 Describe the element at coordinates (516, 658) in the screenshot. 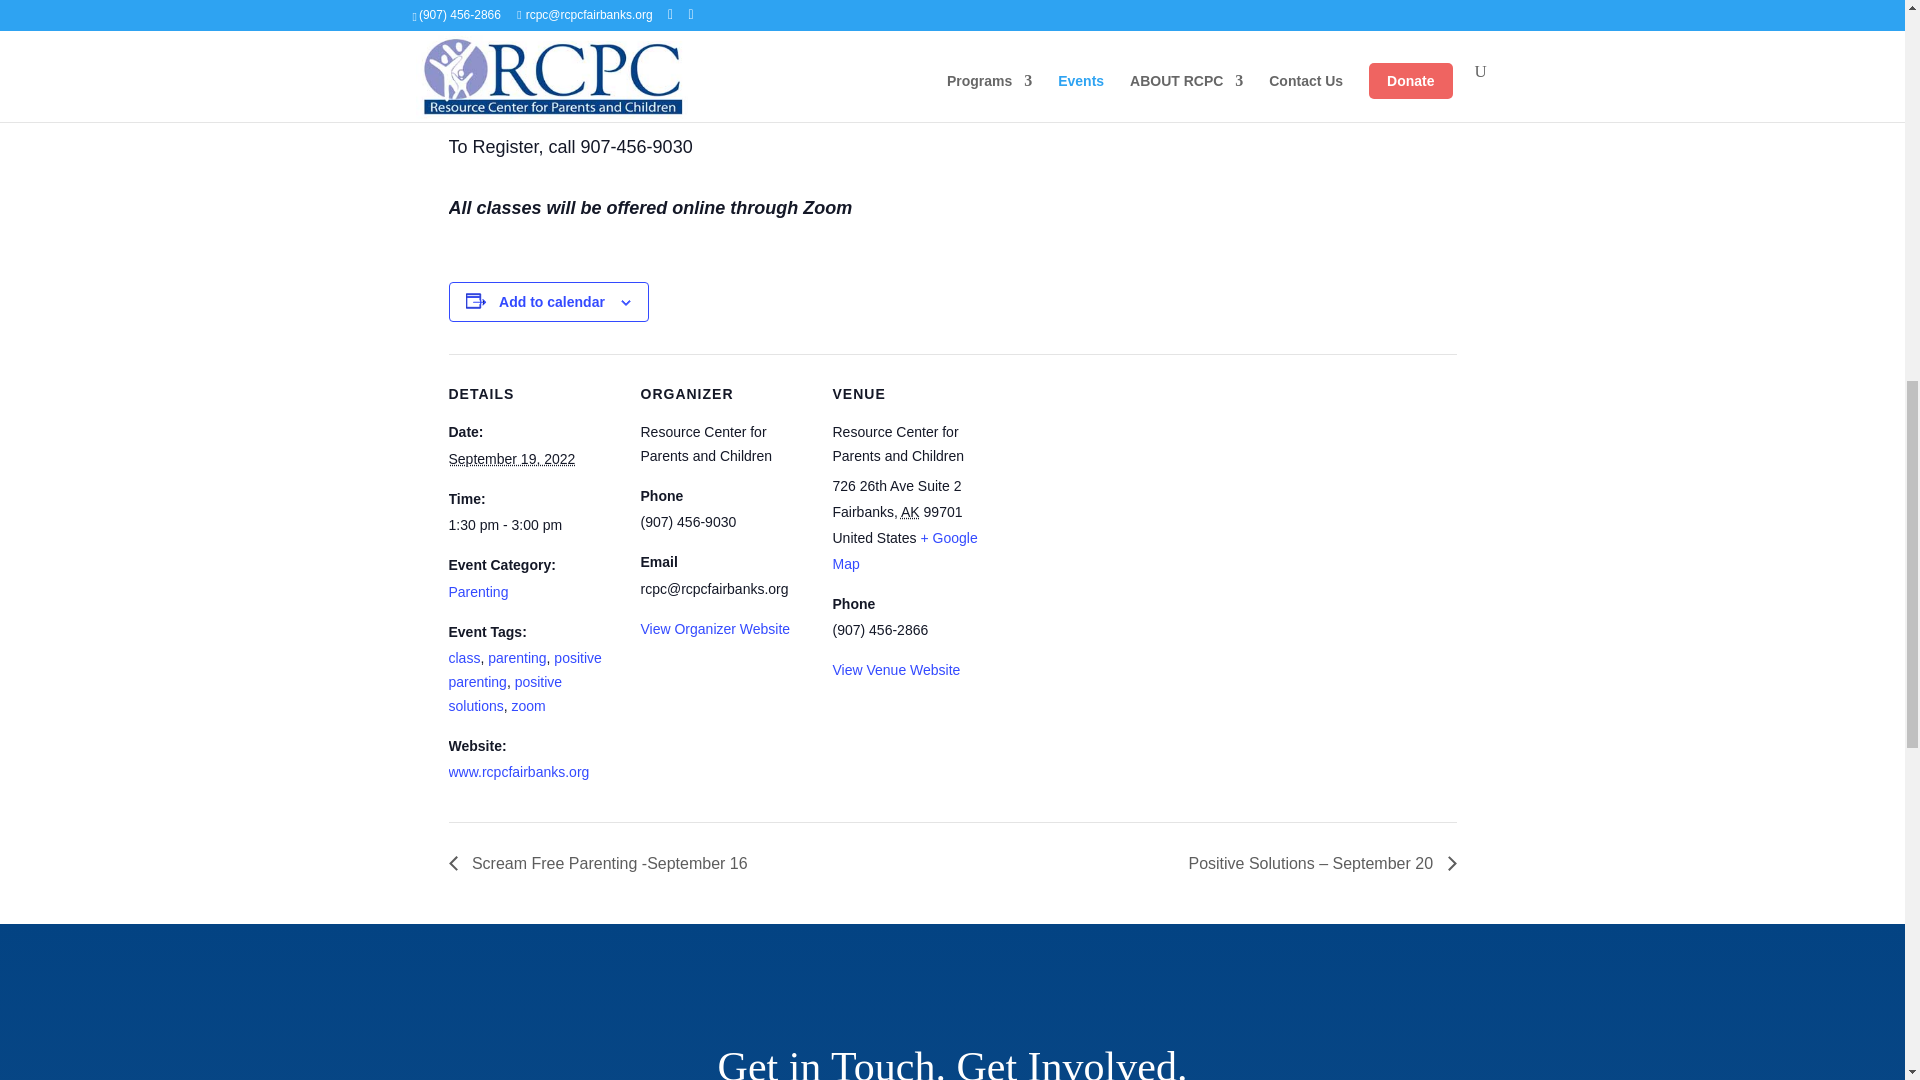

I see `parenting` at that location.